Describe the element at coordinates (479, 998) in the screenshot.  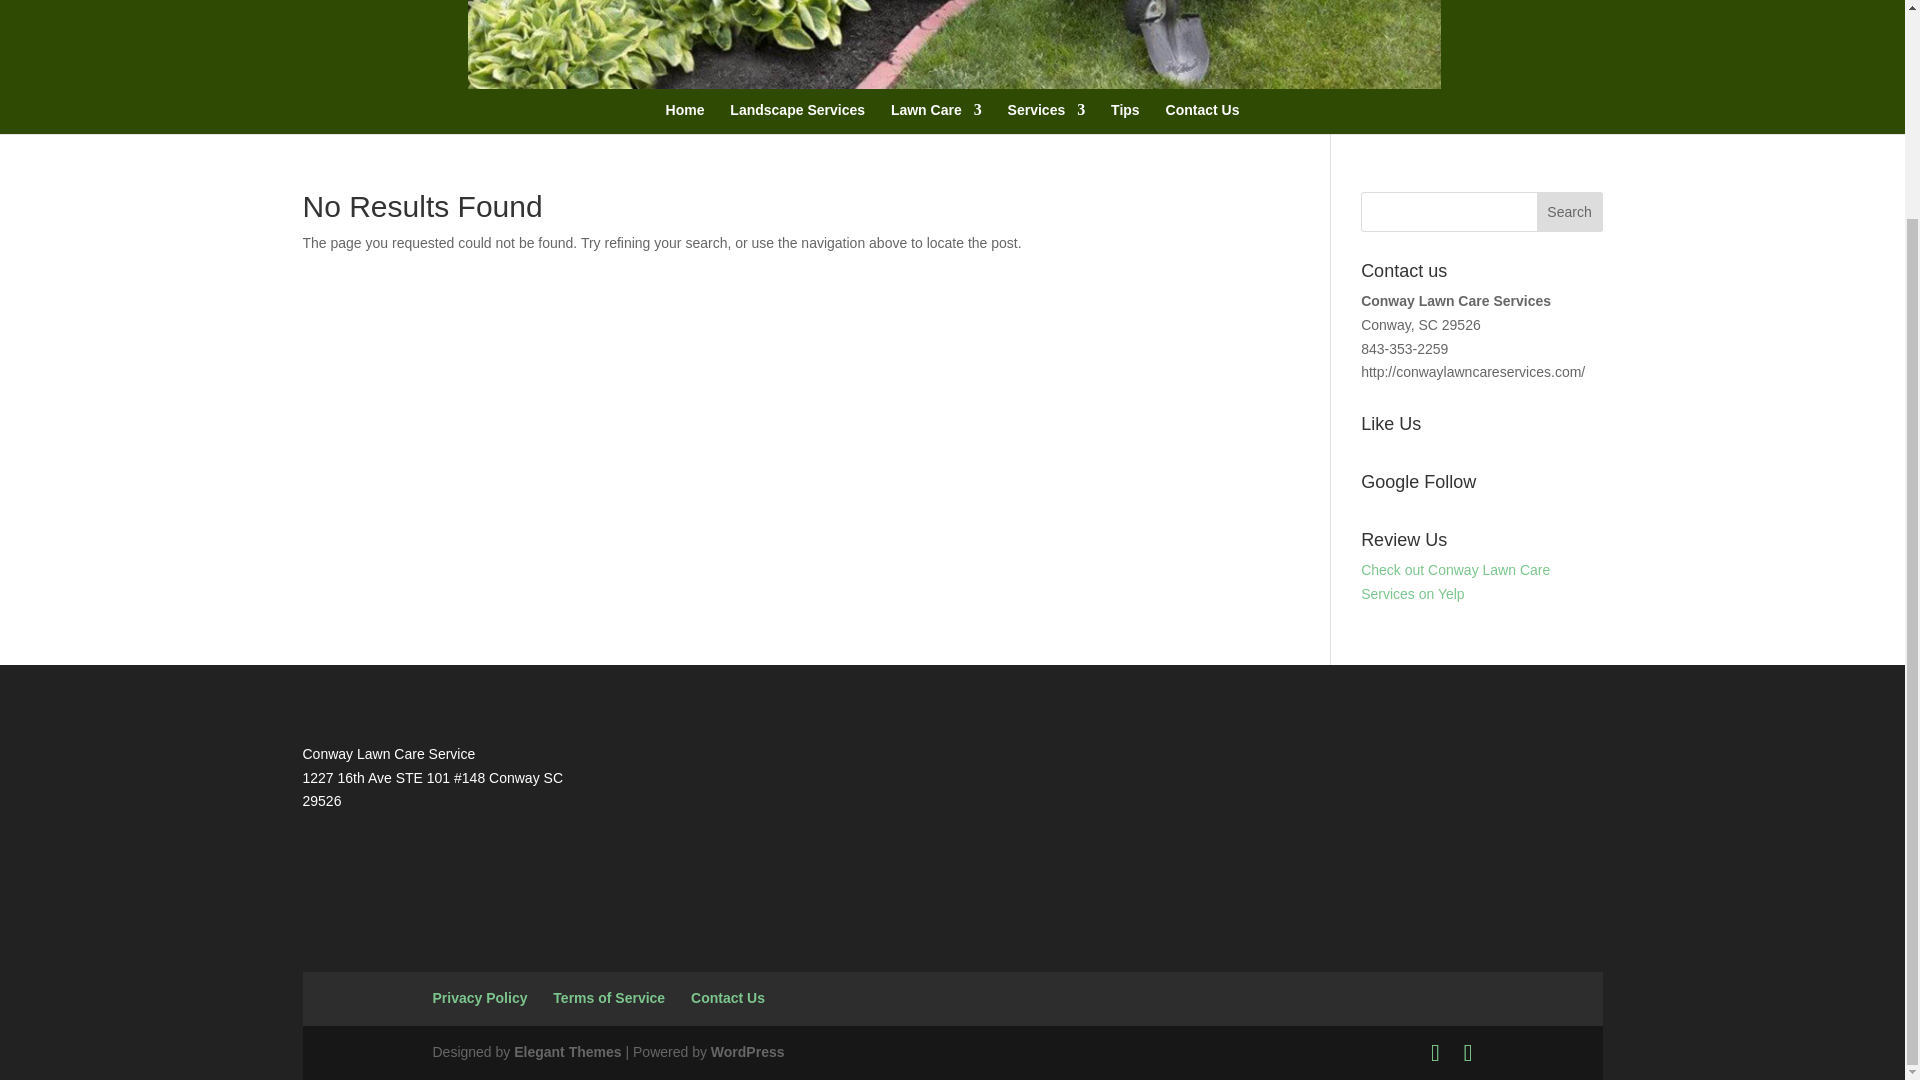
I see `Privacy Policy` at that location.